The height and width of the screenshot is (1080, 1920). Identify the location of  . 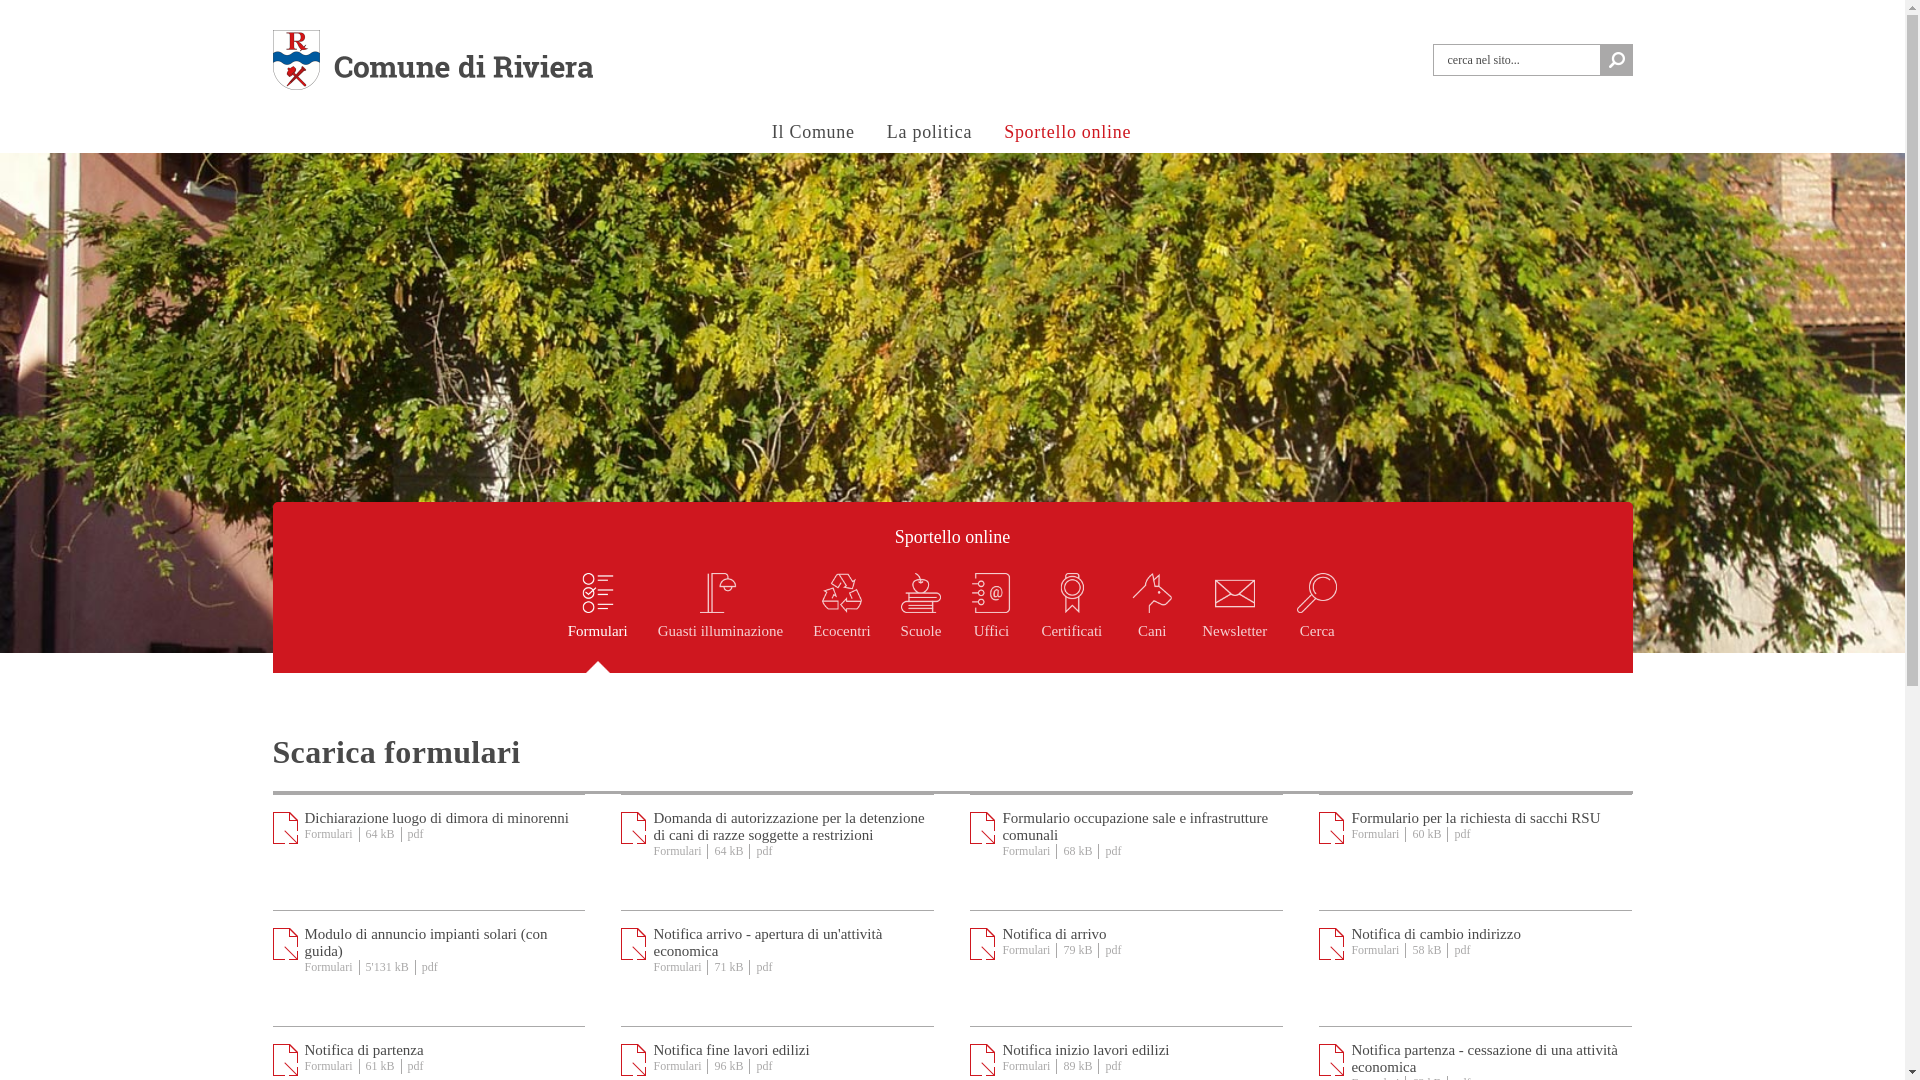
(1616, 60).